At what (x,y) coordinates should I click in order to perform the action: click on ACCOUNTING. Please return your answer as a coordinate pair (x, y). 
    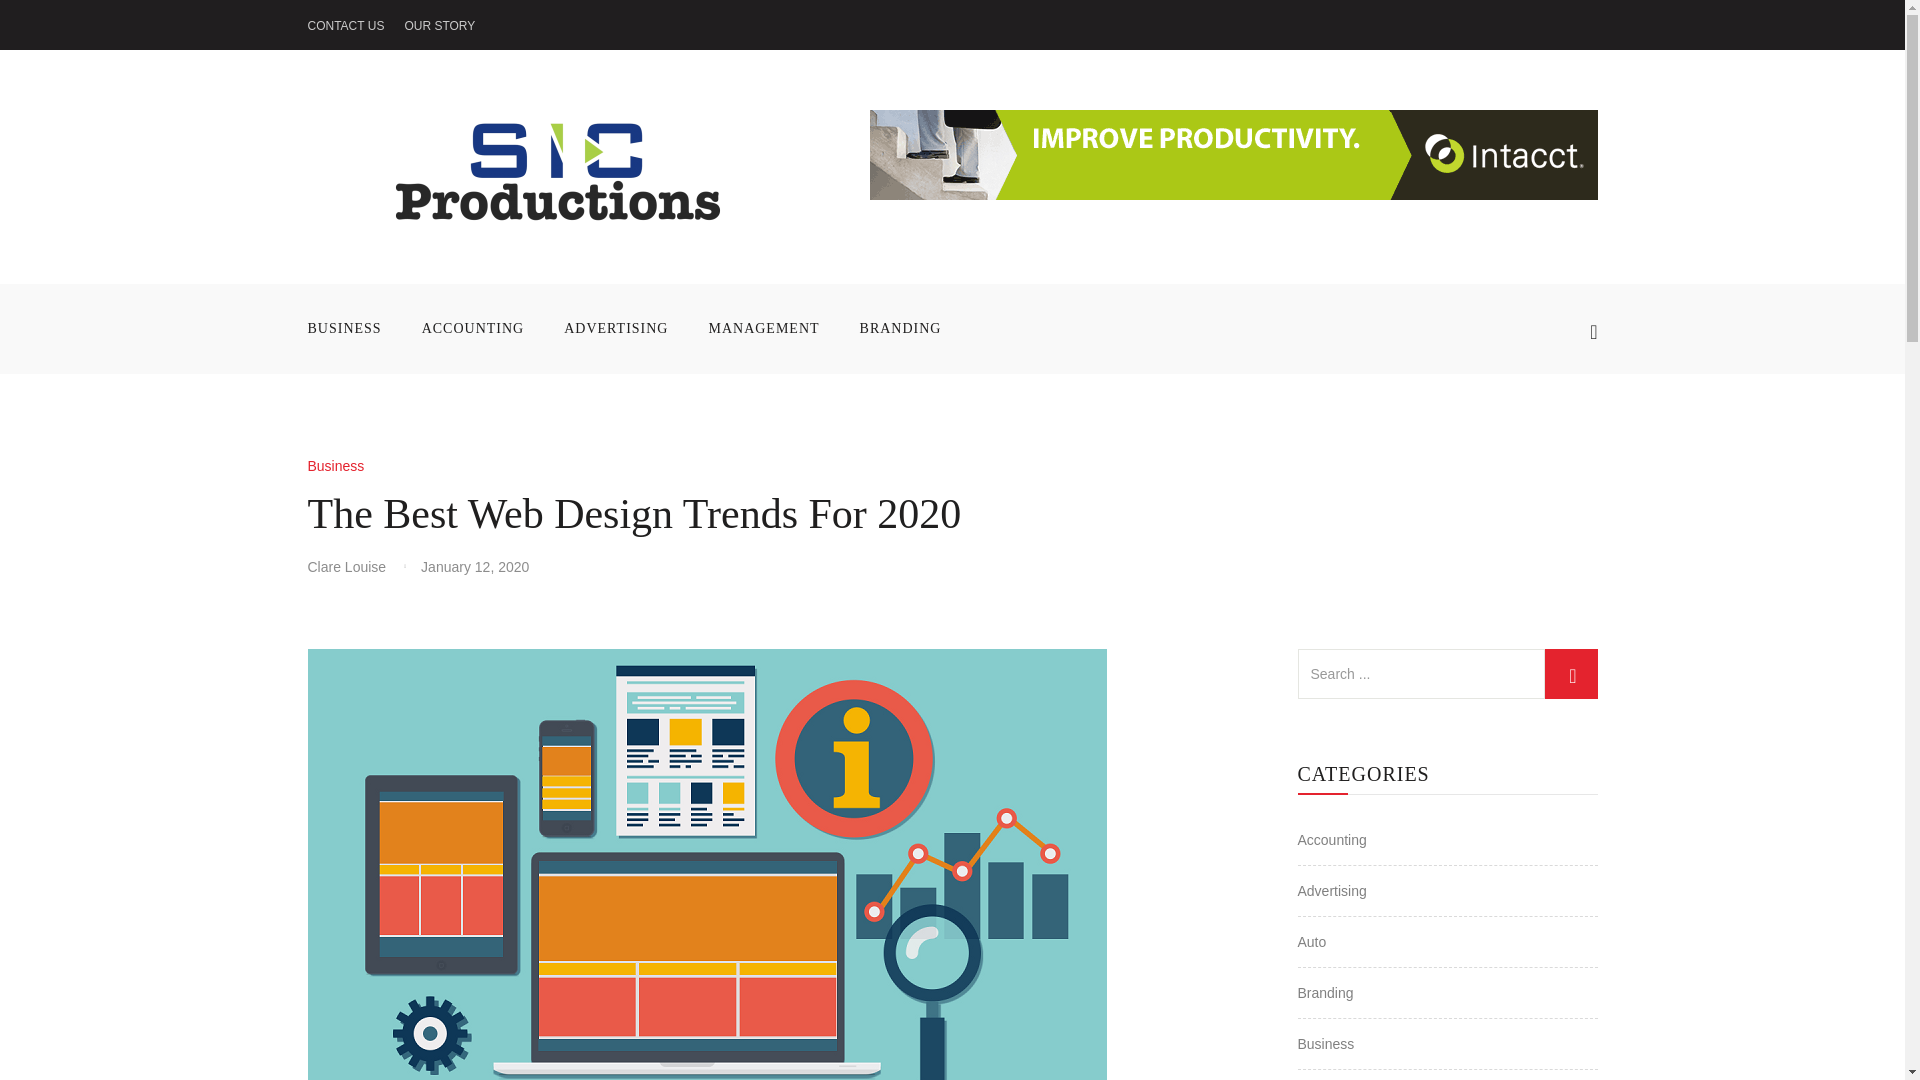
    Looking at the image, I should click on (473, 328).